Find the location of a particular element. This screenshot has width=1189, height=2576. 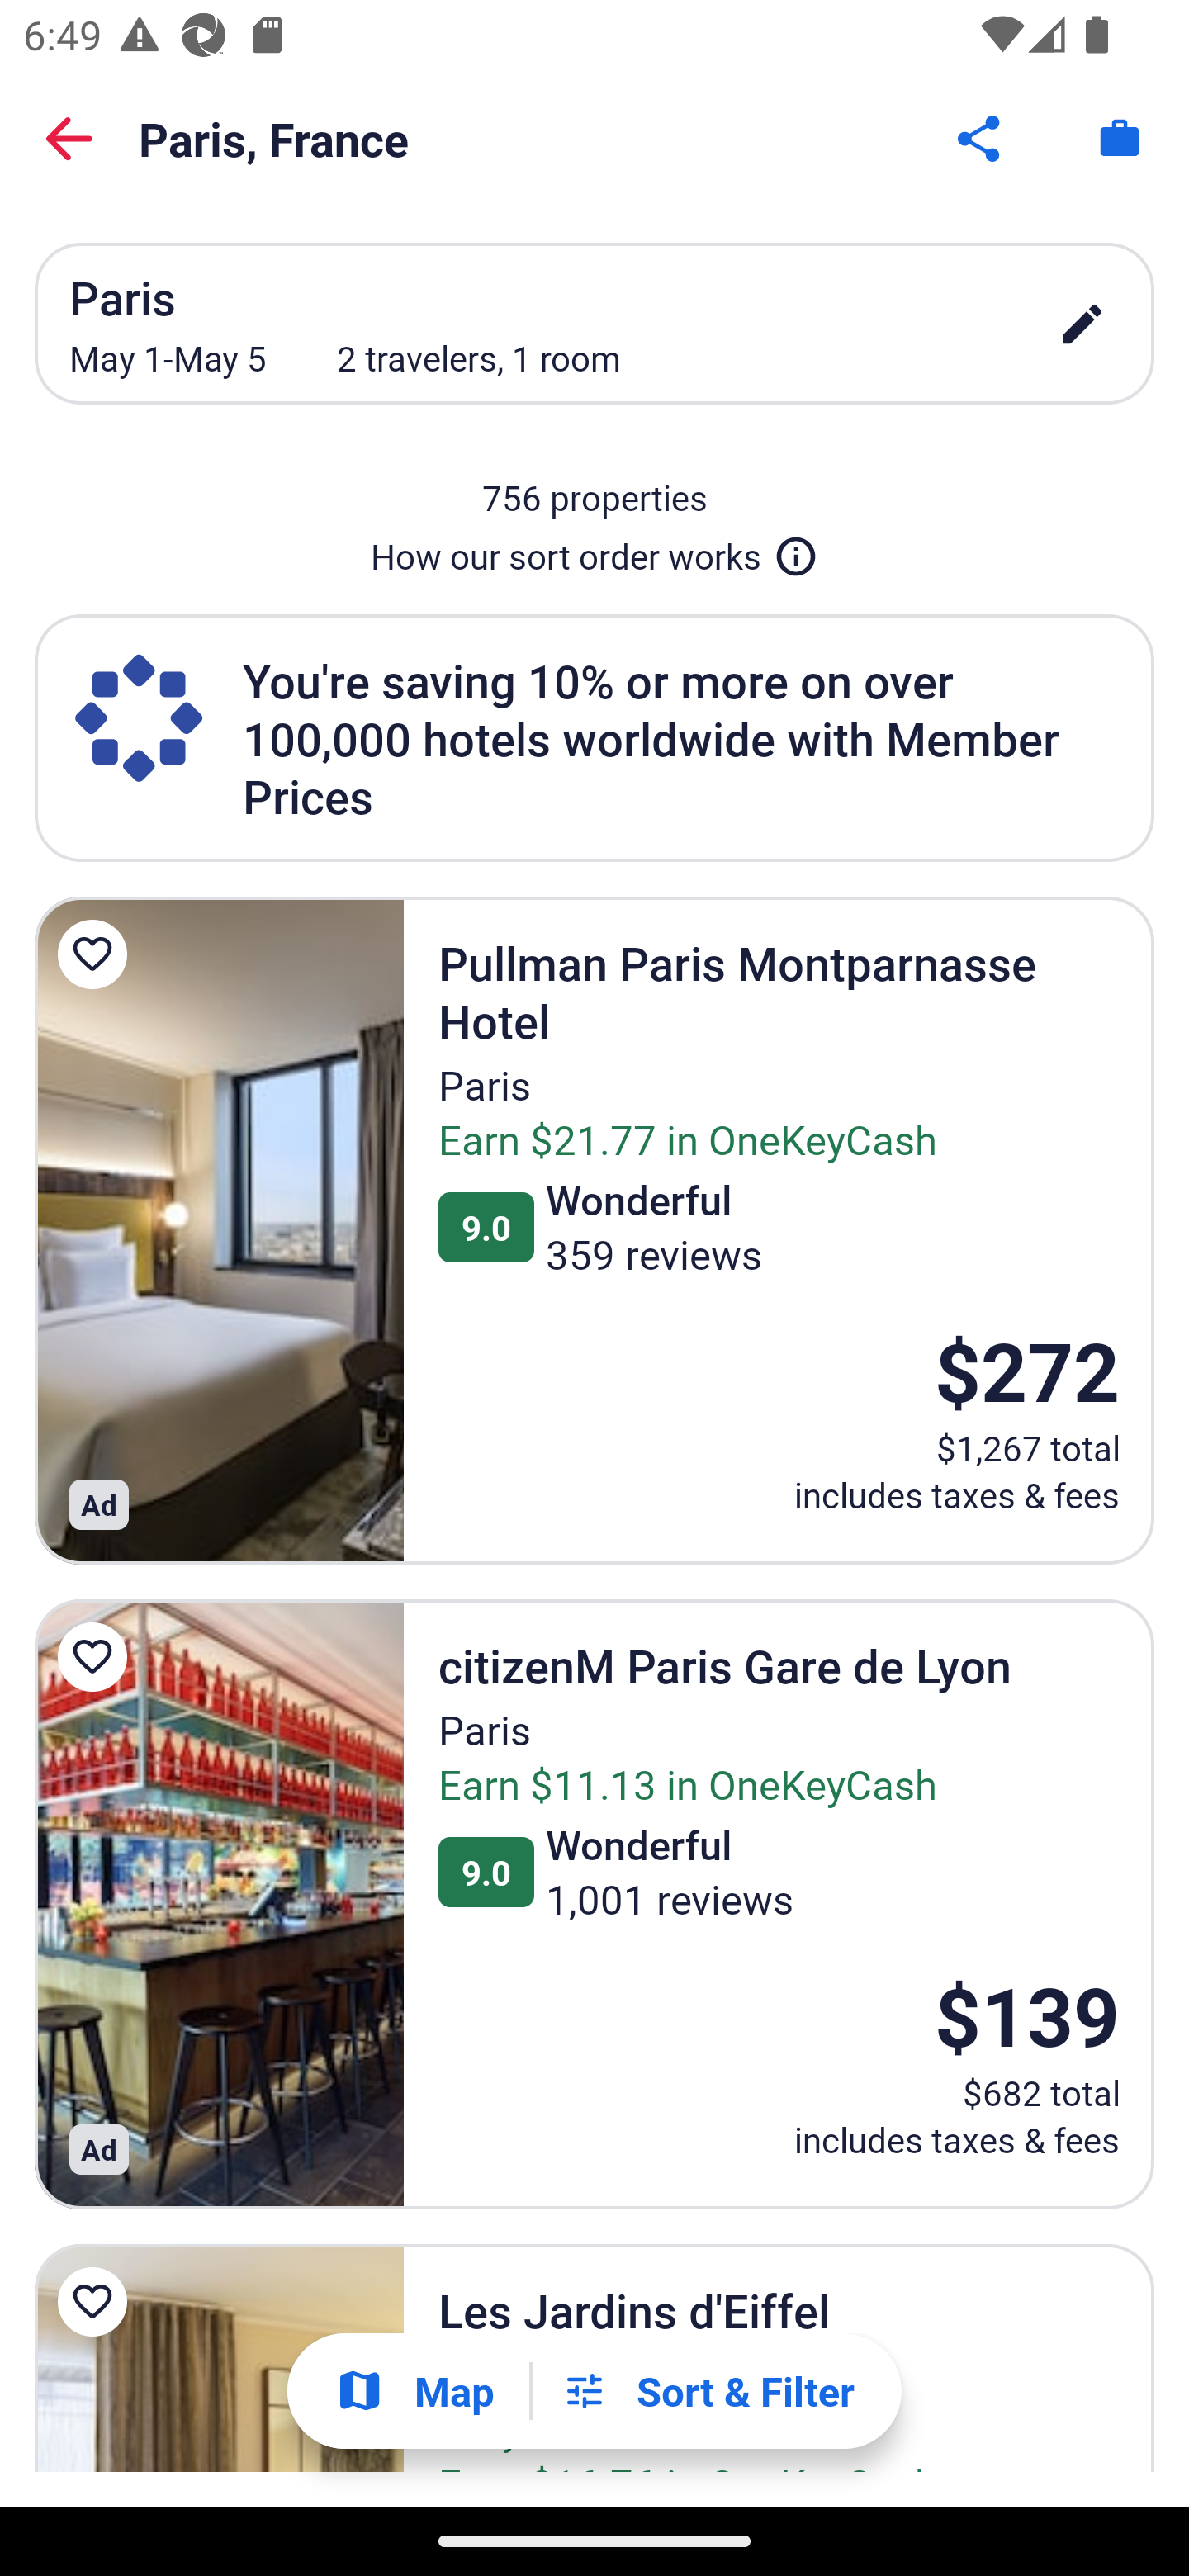

Show map Map Show map Button is located at coordinates (414, 2391).